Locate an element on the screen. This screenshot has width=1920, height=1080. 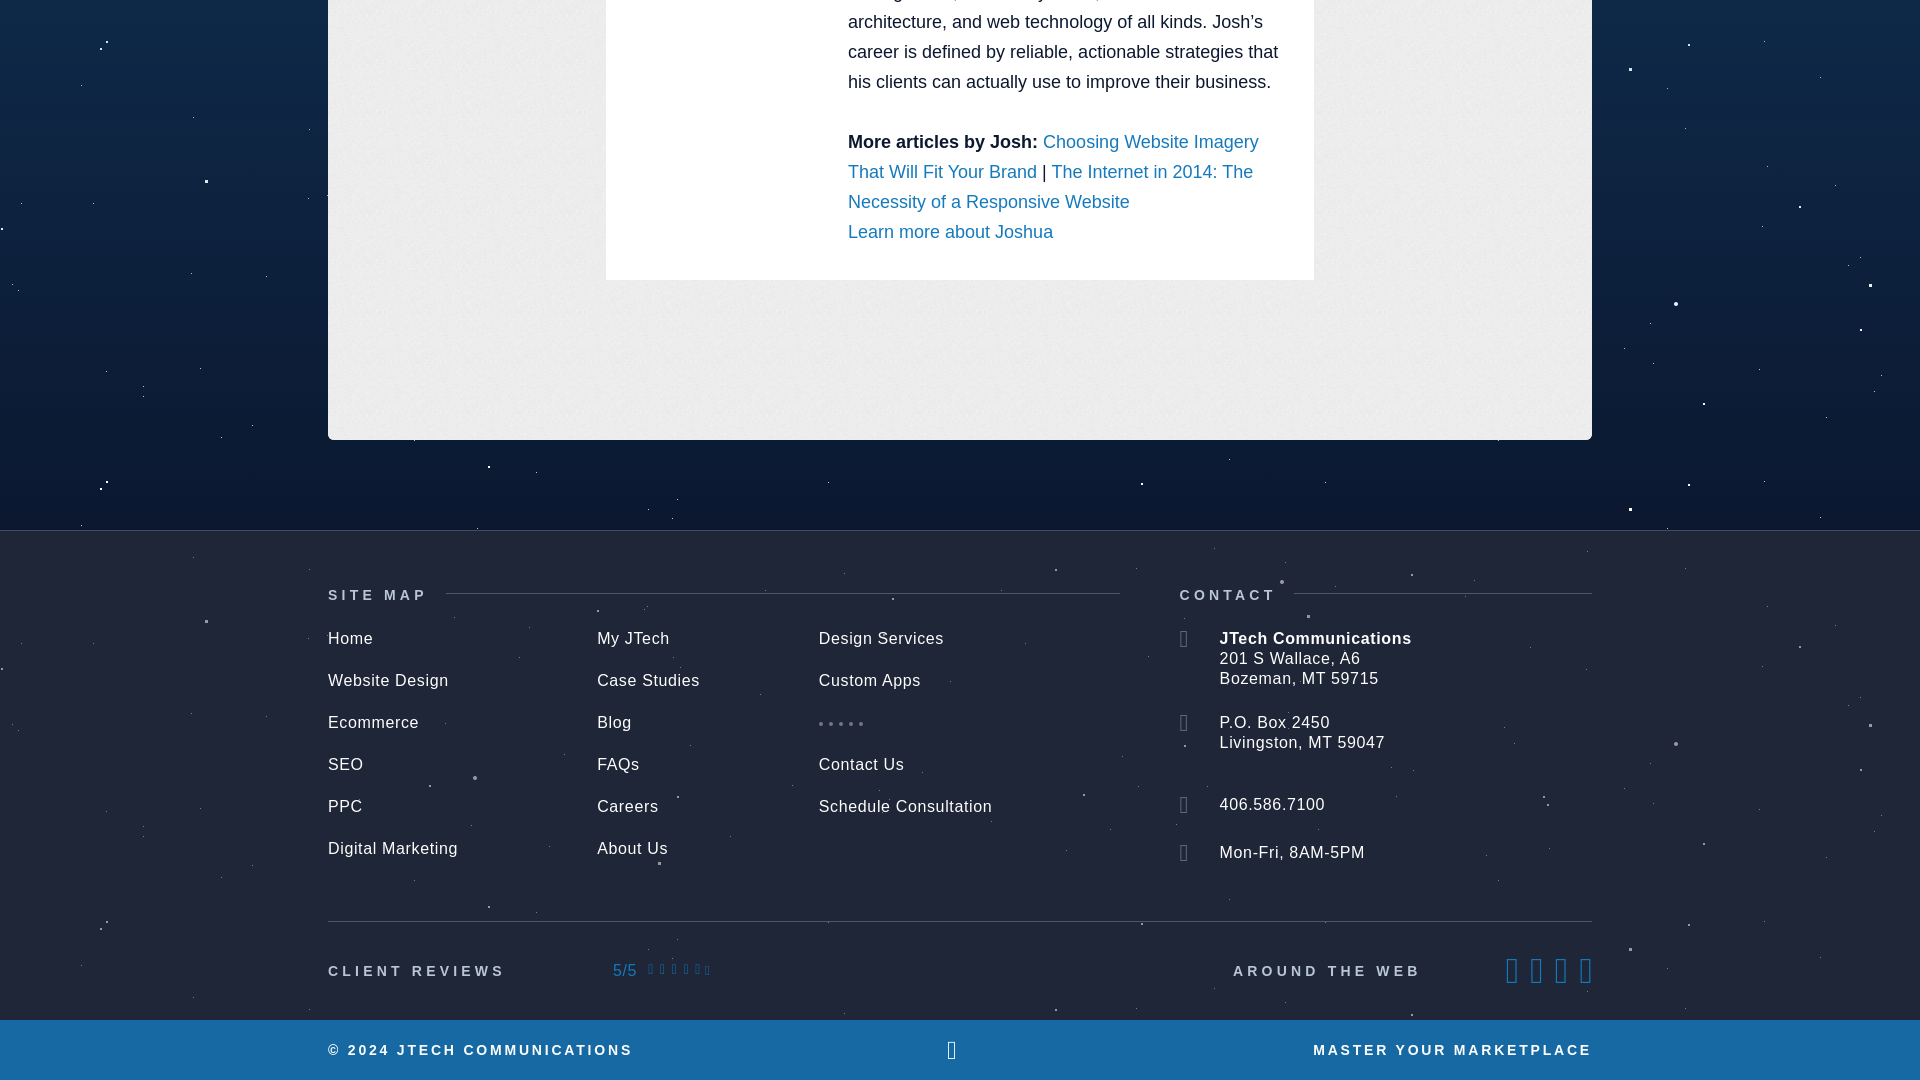
Digital Marketing is located at coordinates (393, 848).